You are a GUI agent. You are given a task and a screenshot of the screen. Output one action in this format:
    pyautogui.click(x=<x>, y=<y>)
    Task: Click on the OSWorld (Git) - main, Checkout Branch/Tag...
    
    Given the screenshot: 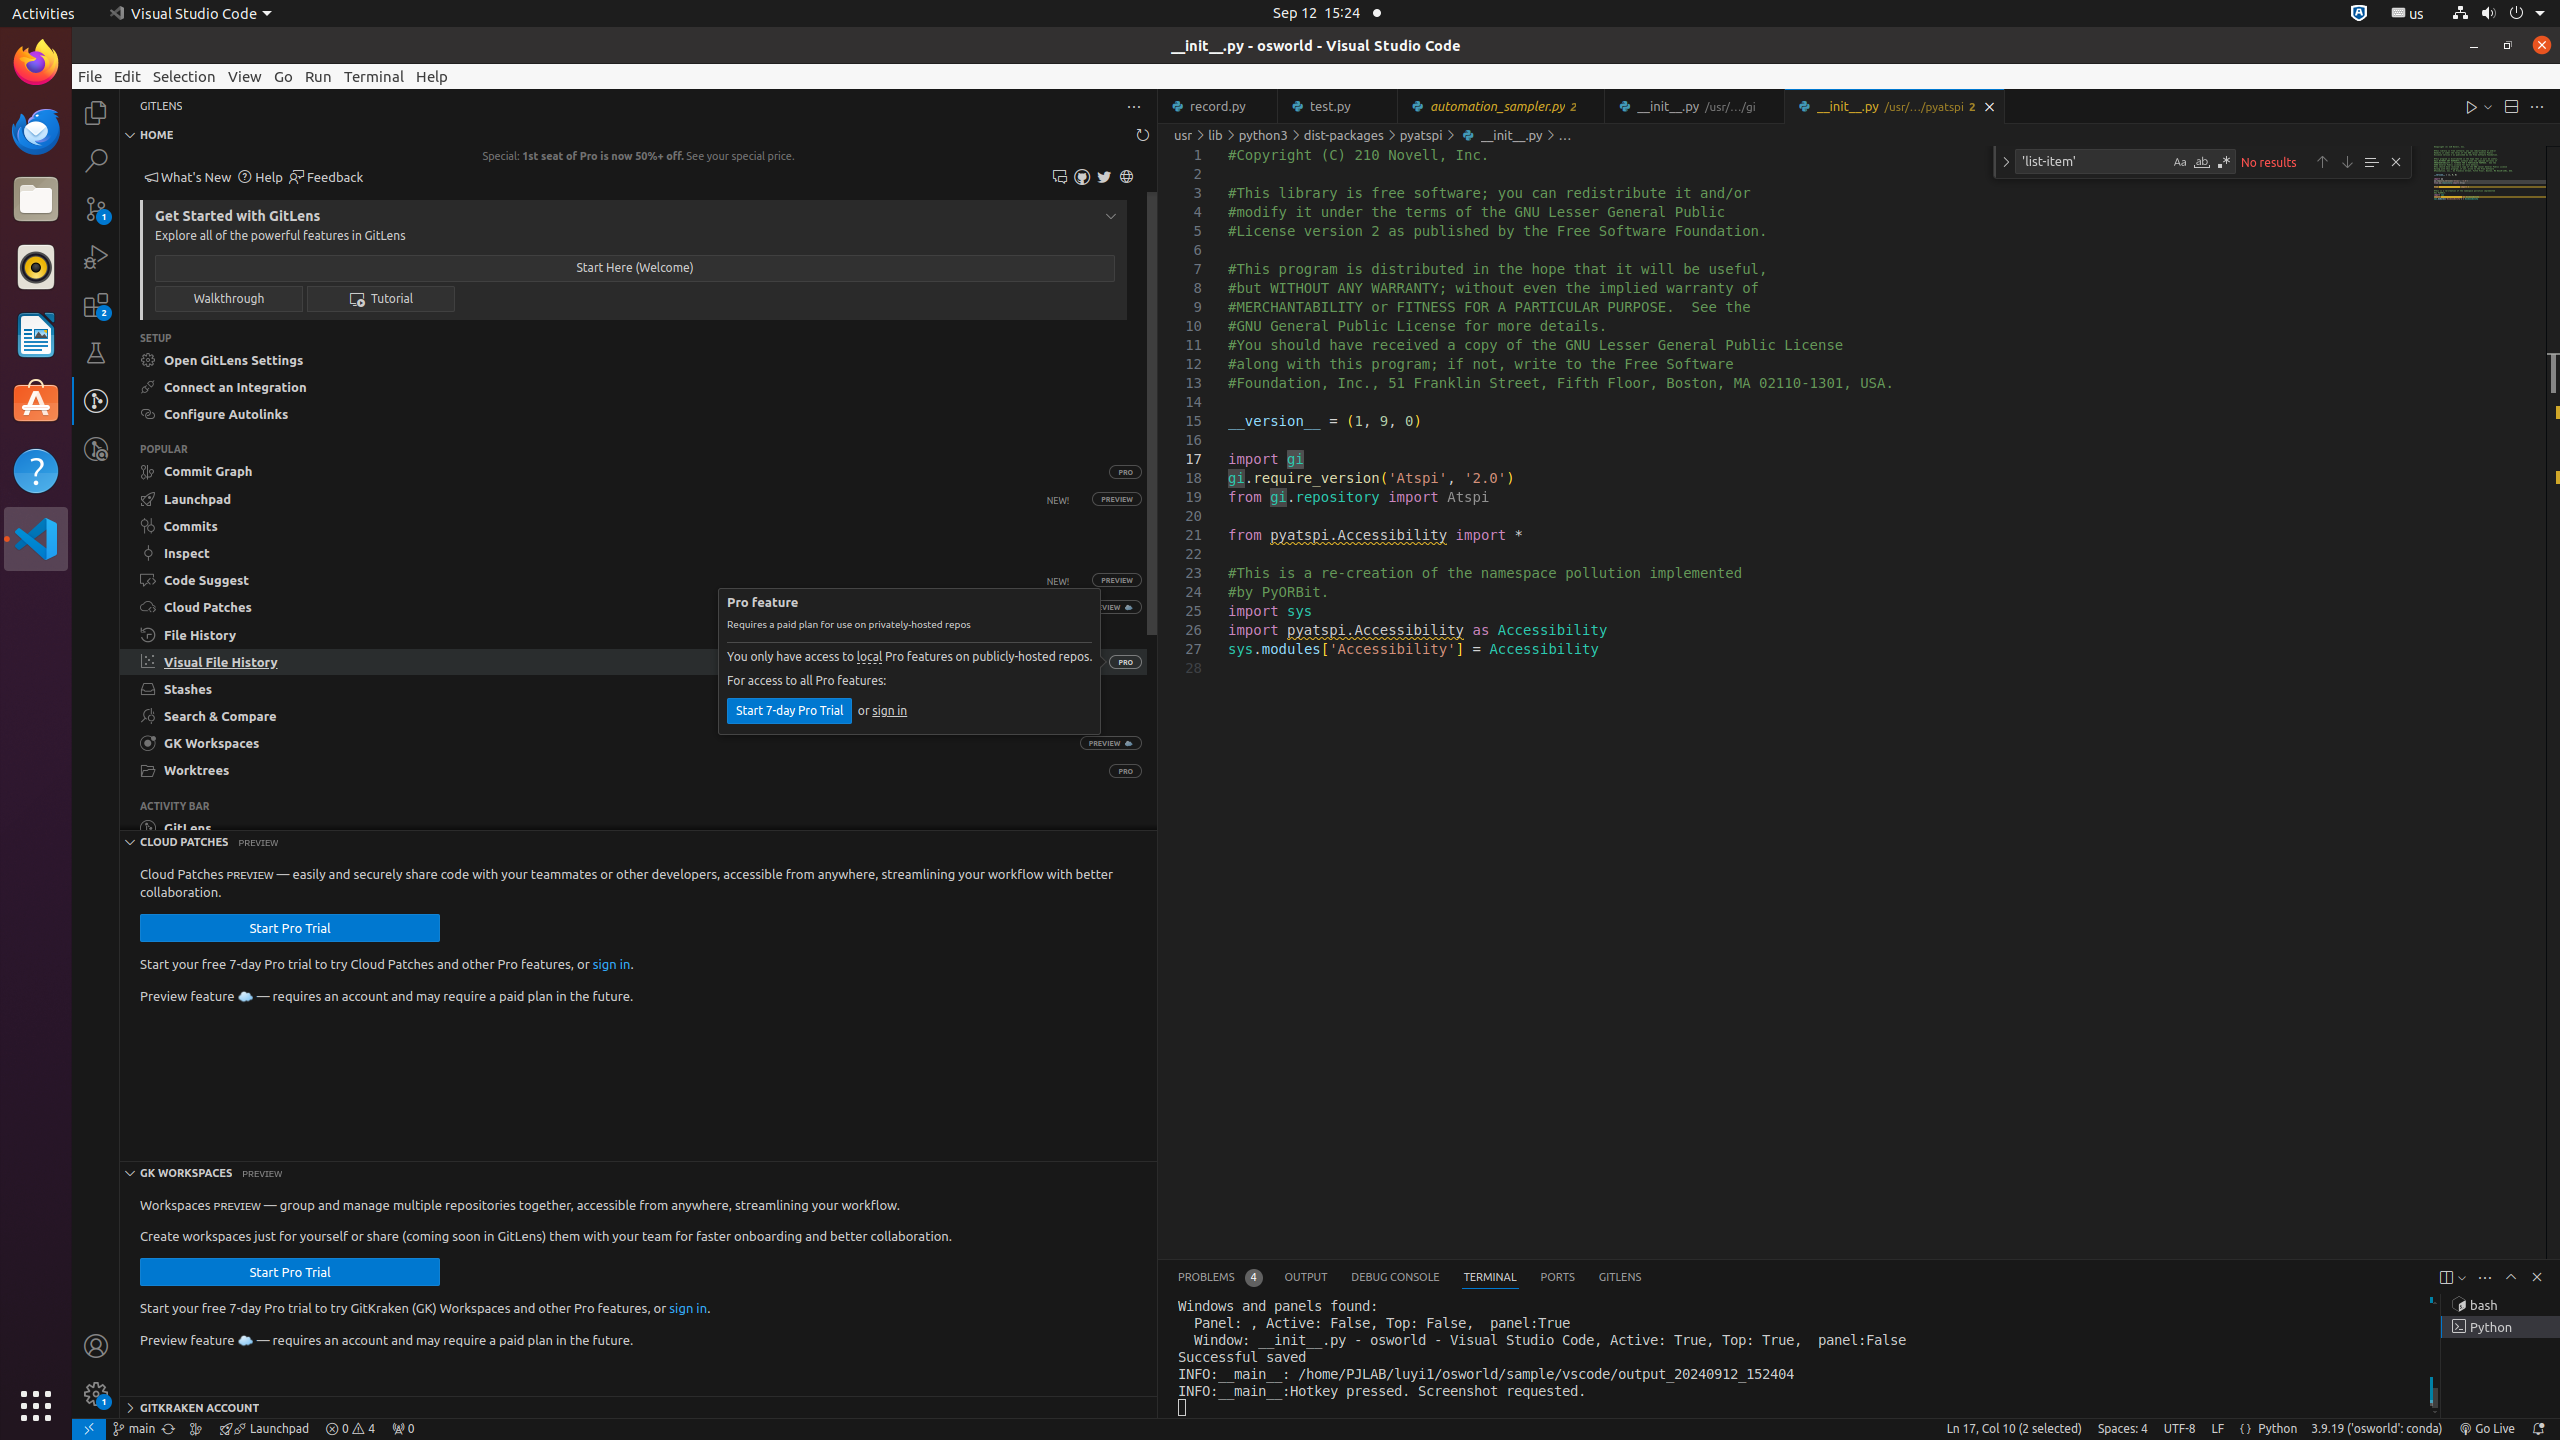 What is the action you would take?
    pyautogui.click(x=134, y=1429)
    